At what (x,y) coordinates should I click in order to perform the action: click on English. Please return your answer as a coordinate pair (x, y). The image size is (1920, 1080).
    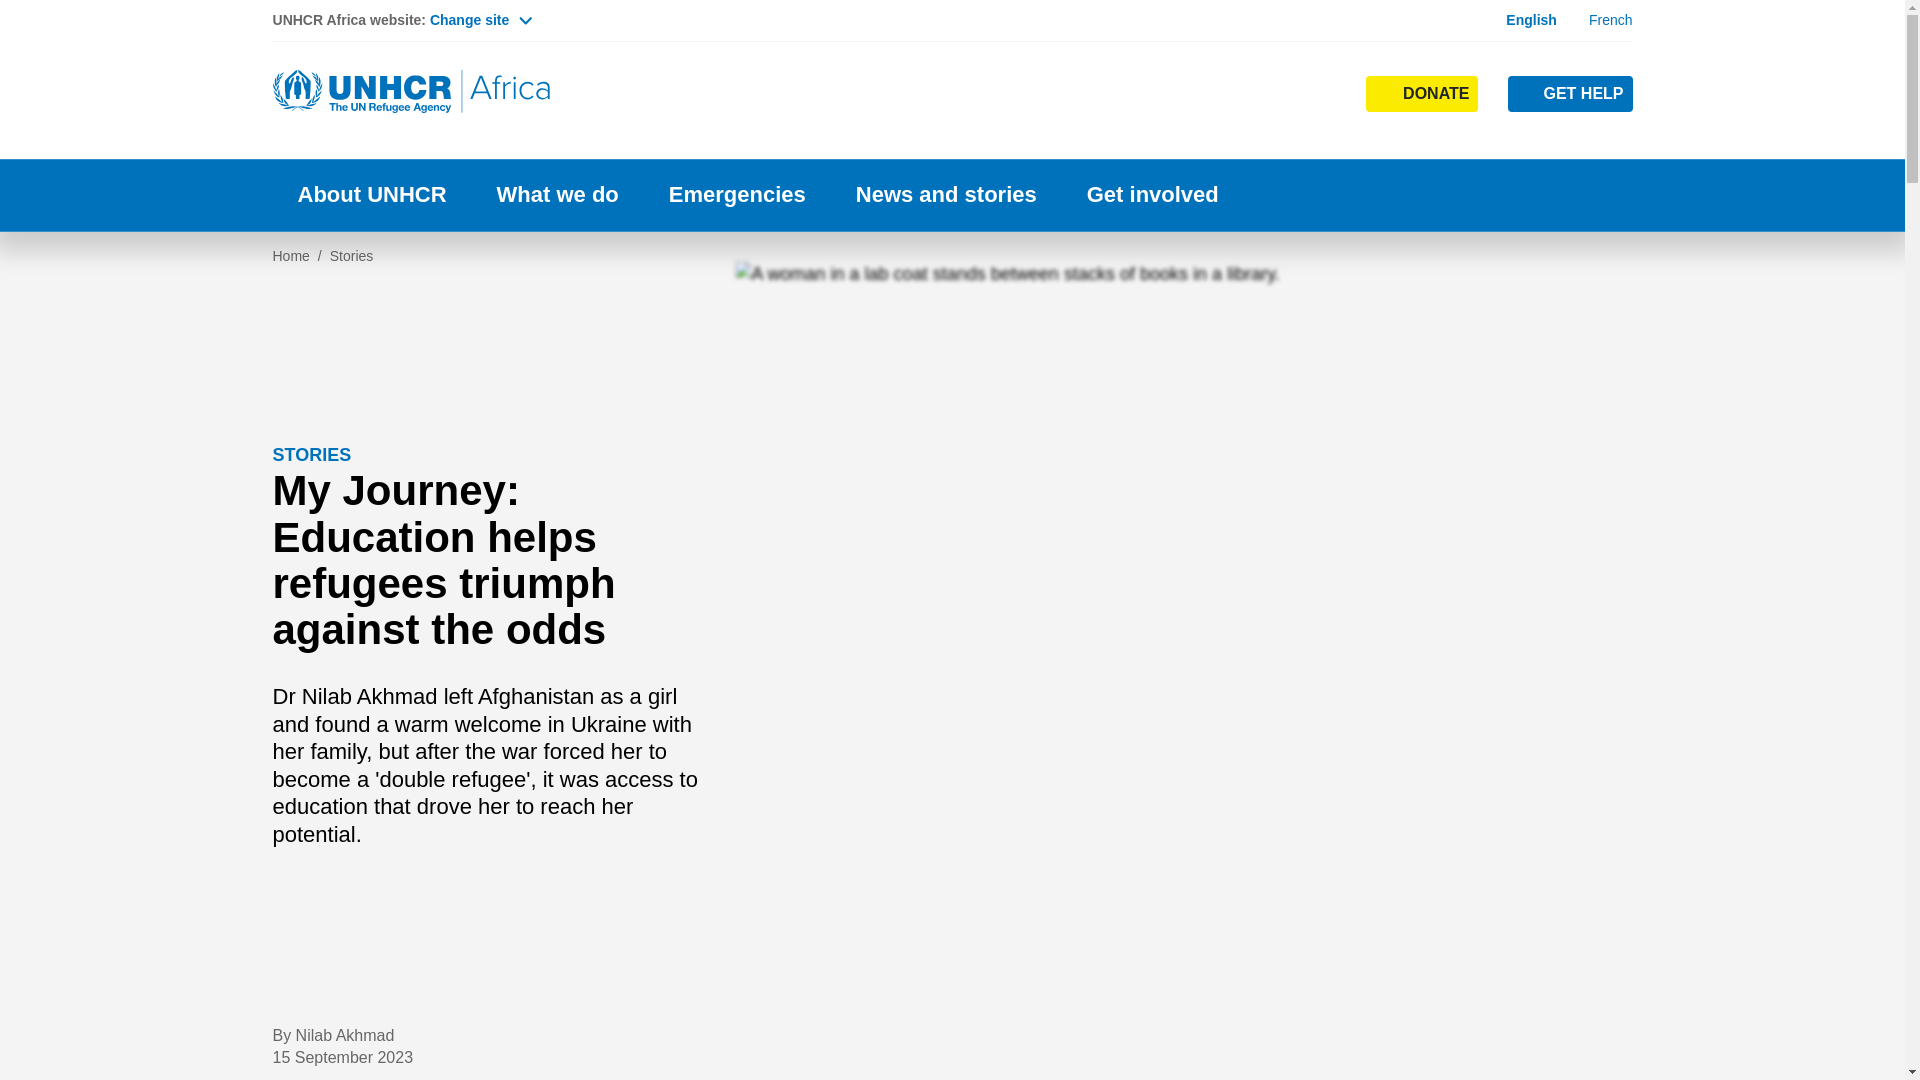
    Looking at the image, I should click on (1531, 20).